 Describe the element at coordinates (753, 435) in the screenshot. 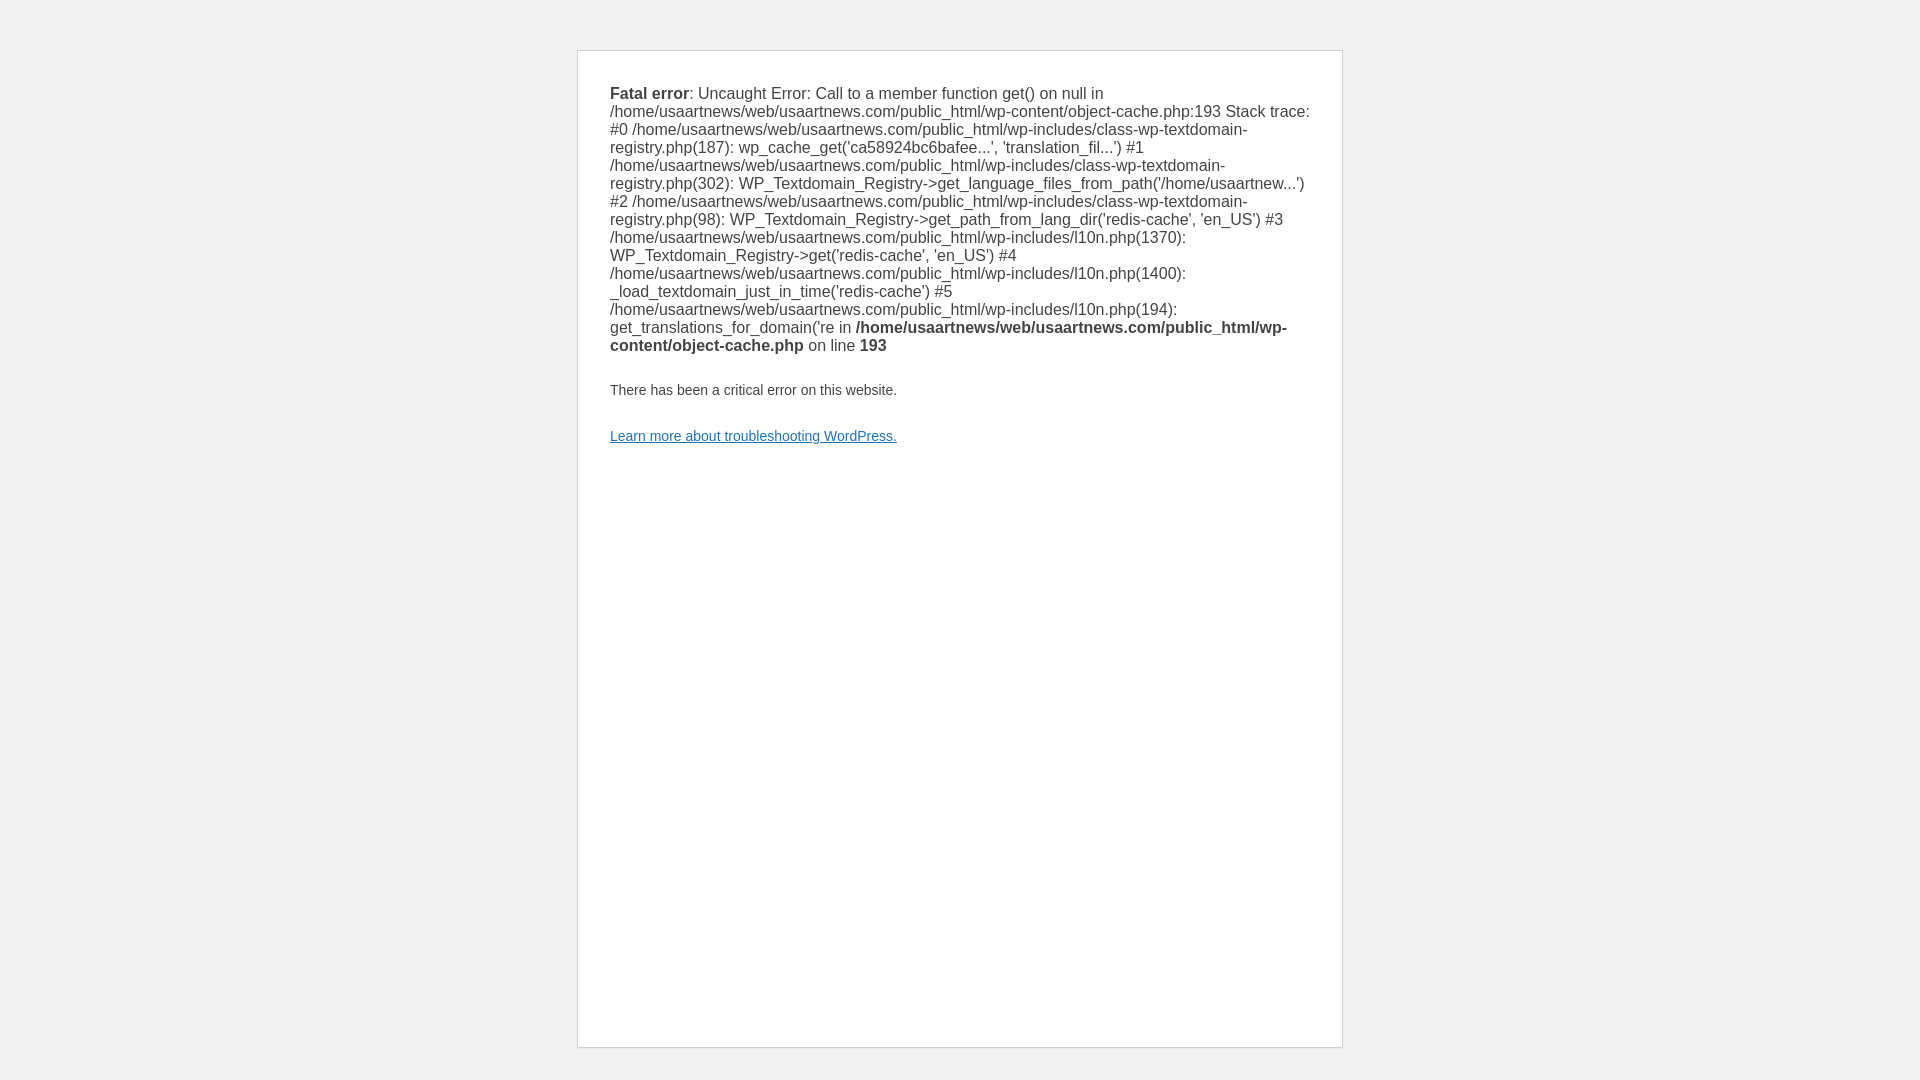

I see `Learn more about troubleshooting WordPress.` at that location.